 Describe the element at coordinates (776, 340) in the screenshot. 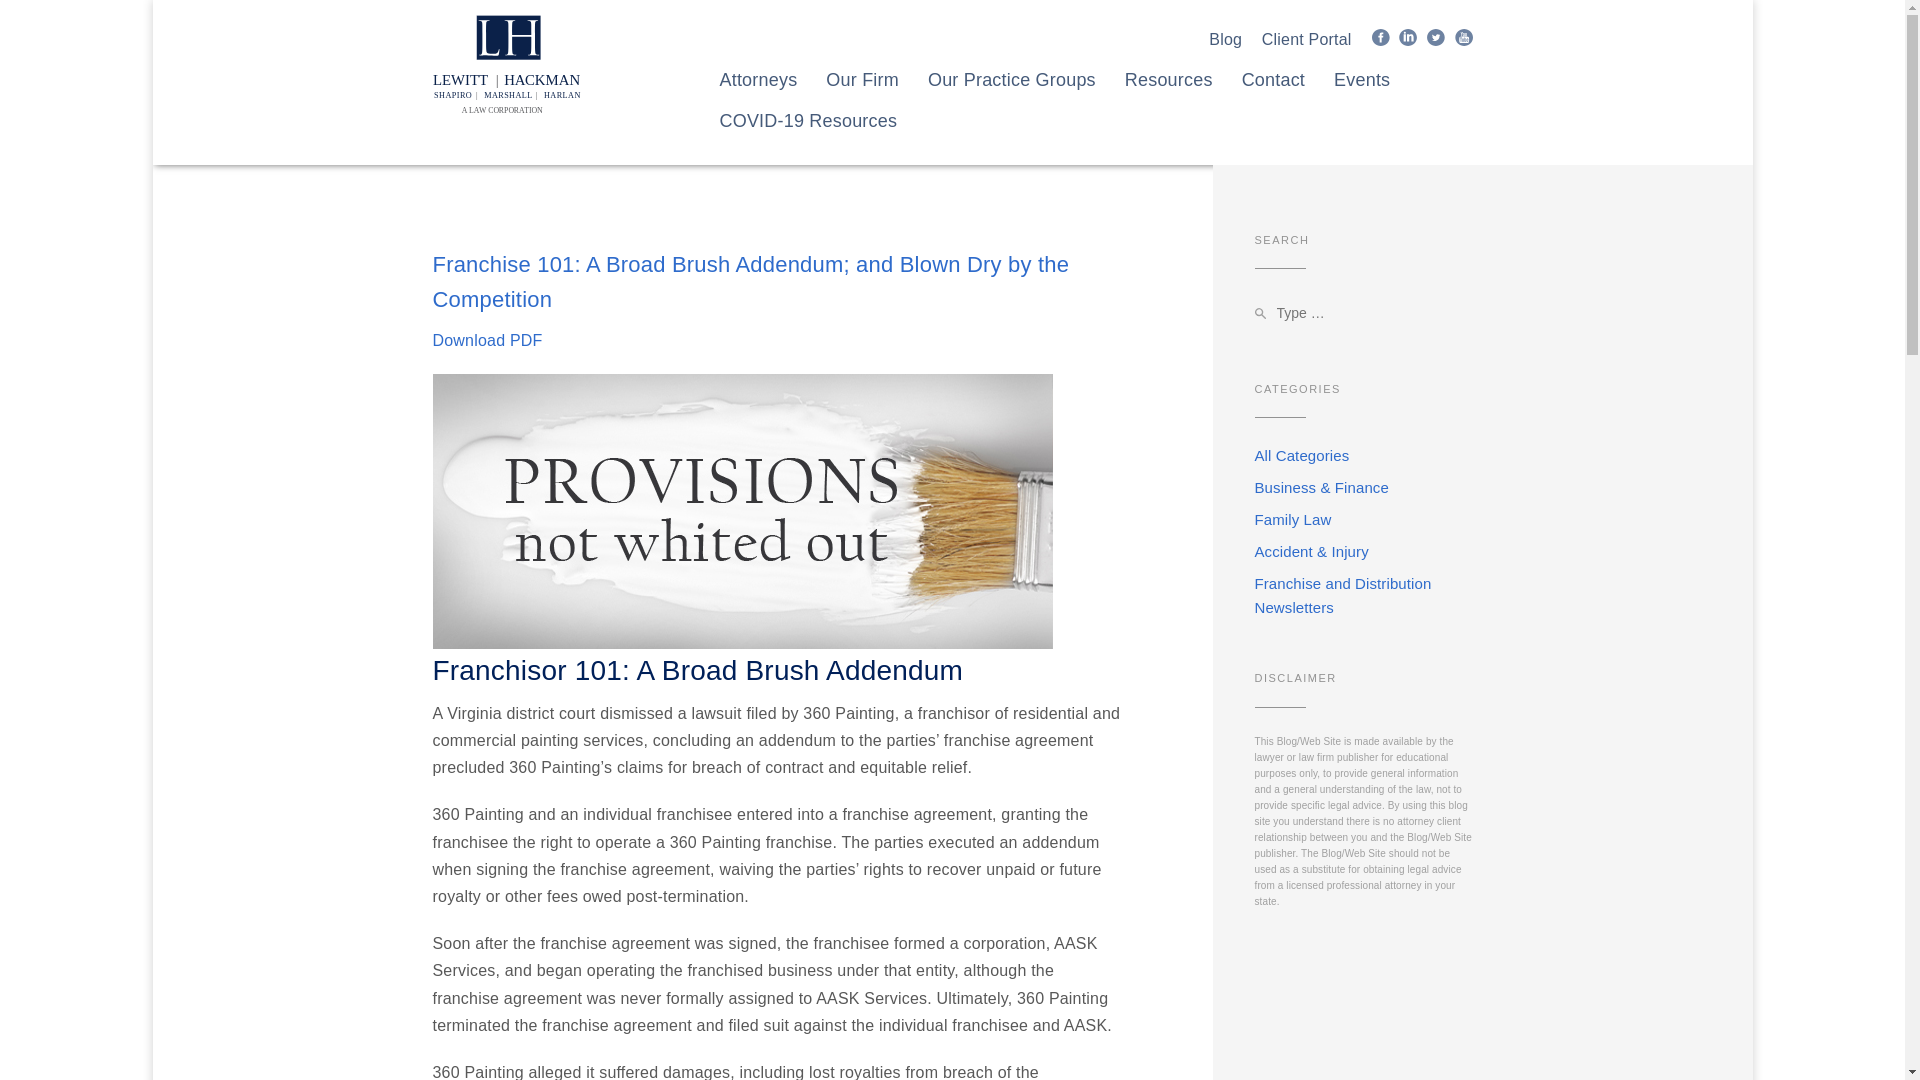

I see `All Categories` at that location.